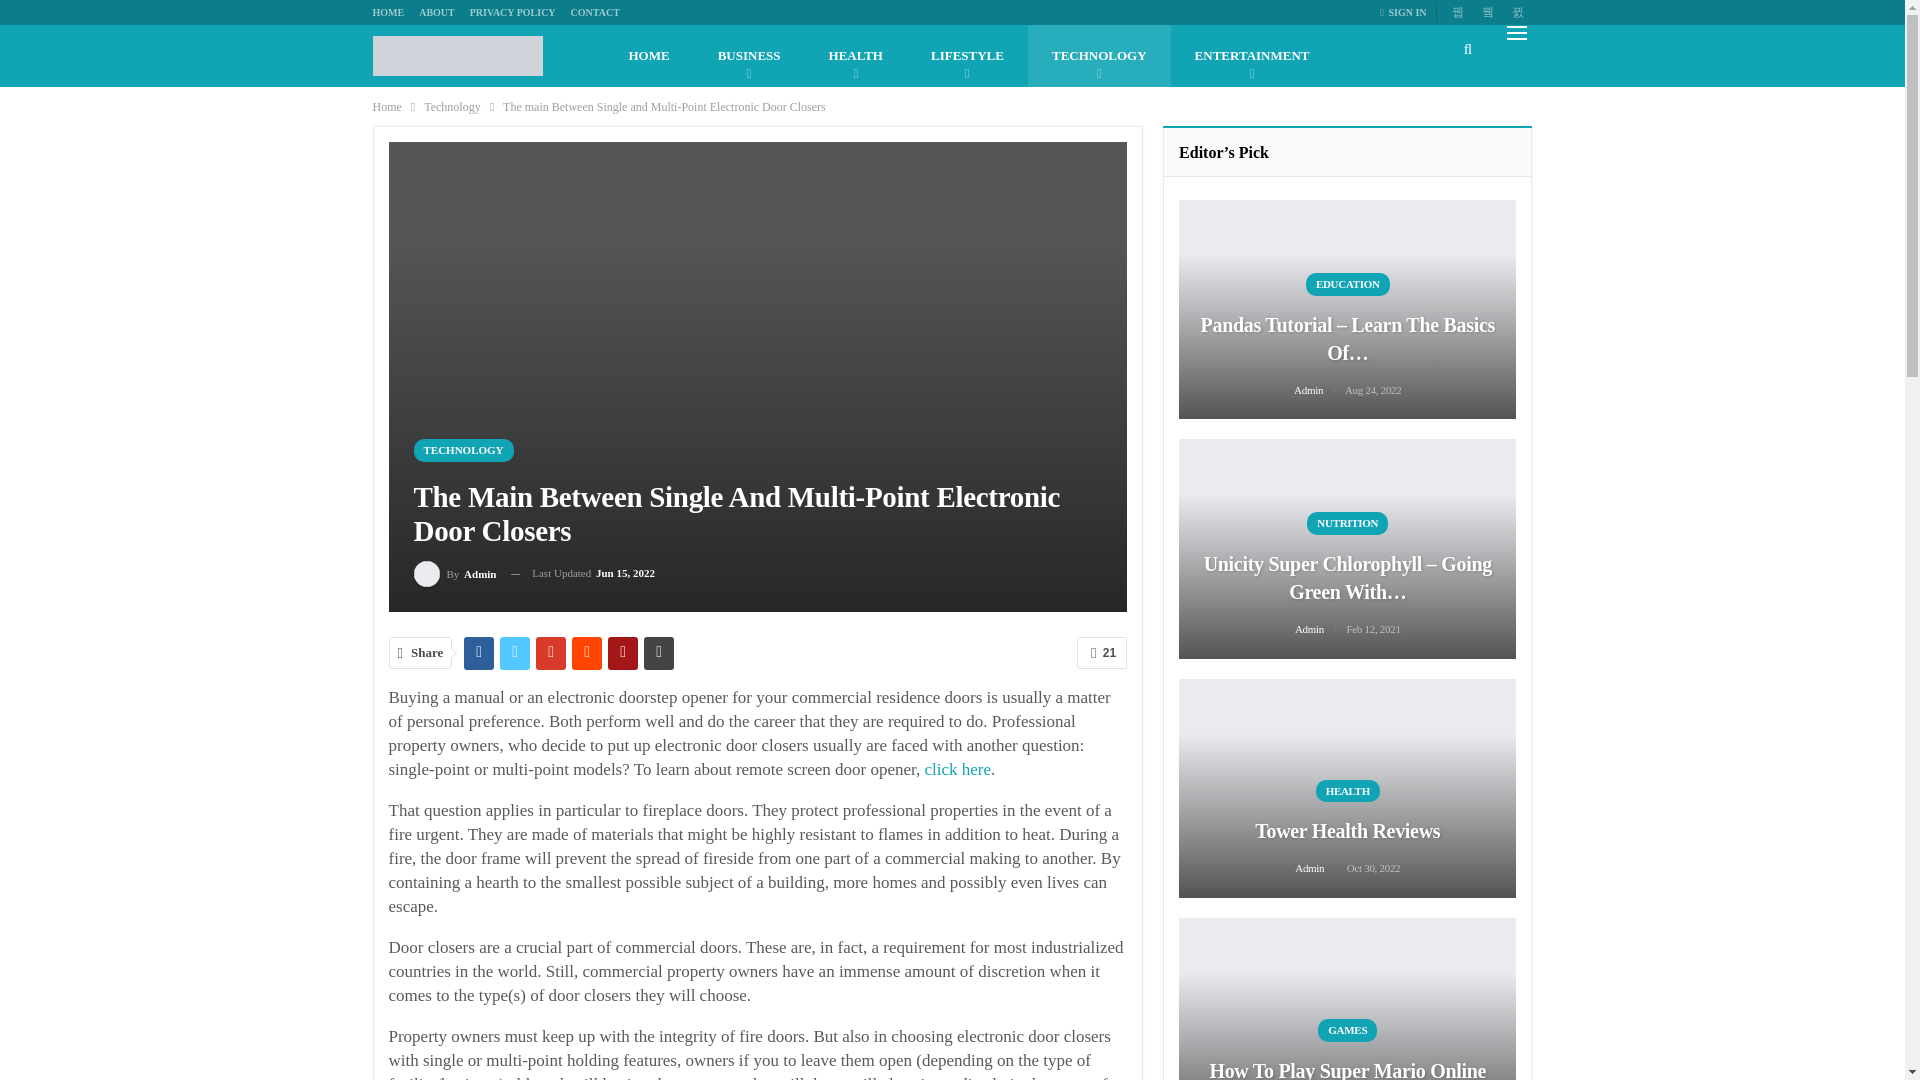 The height and width of the screenshot is (1080, 1920). Describe the element at coordinates (456, 574) in the screenshot. I see `Browse Author Articles` at that location.